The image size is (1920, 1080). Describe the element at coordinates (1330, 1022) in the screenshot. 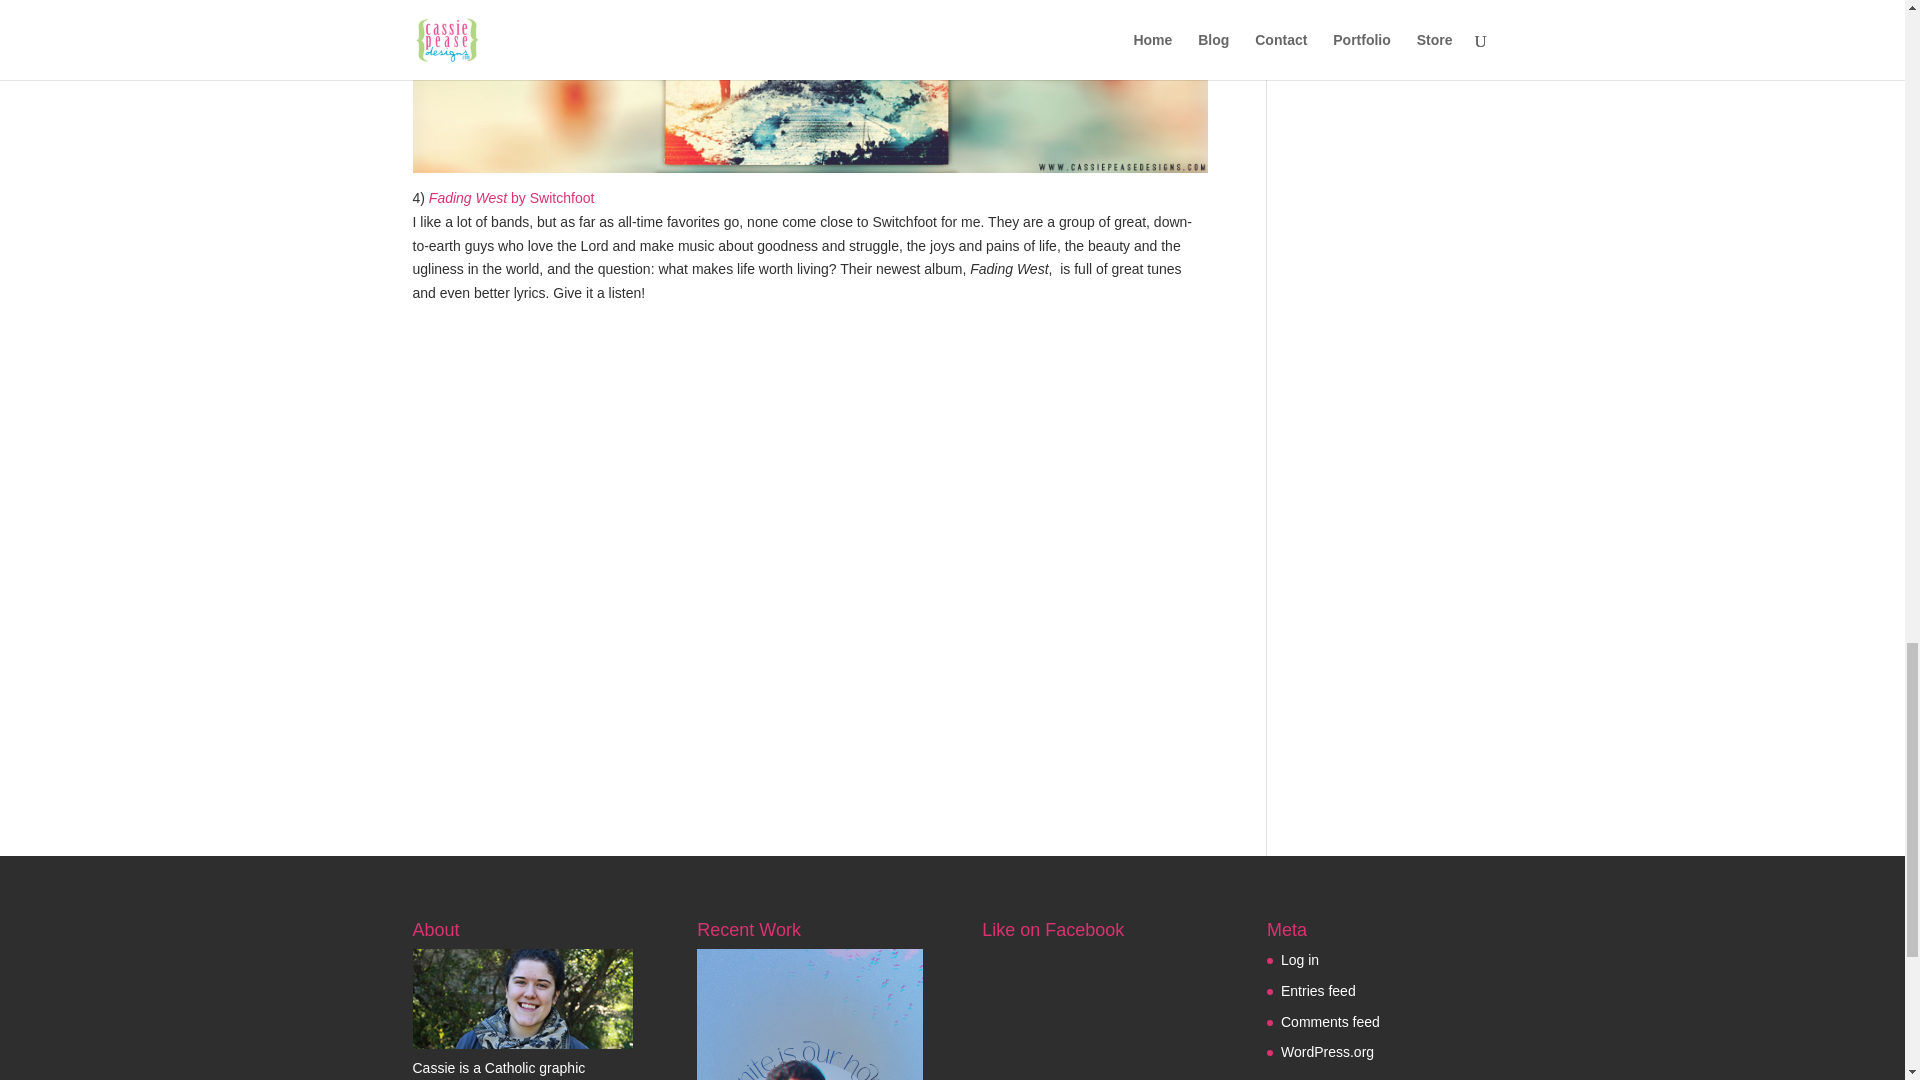

I see `Comments feed` at that location.